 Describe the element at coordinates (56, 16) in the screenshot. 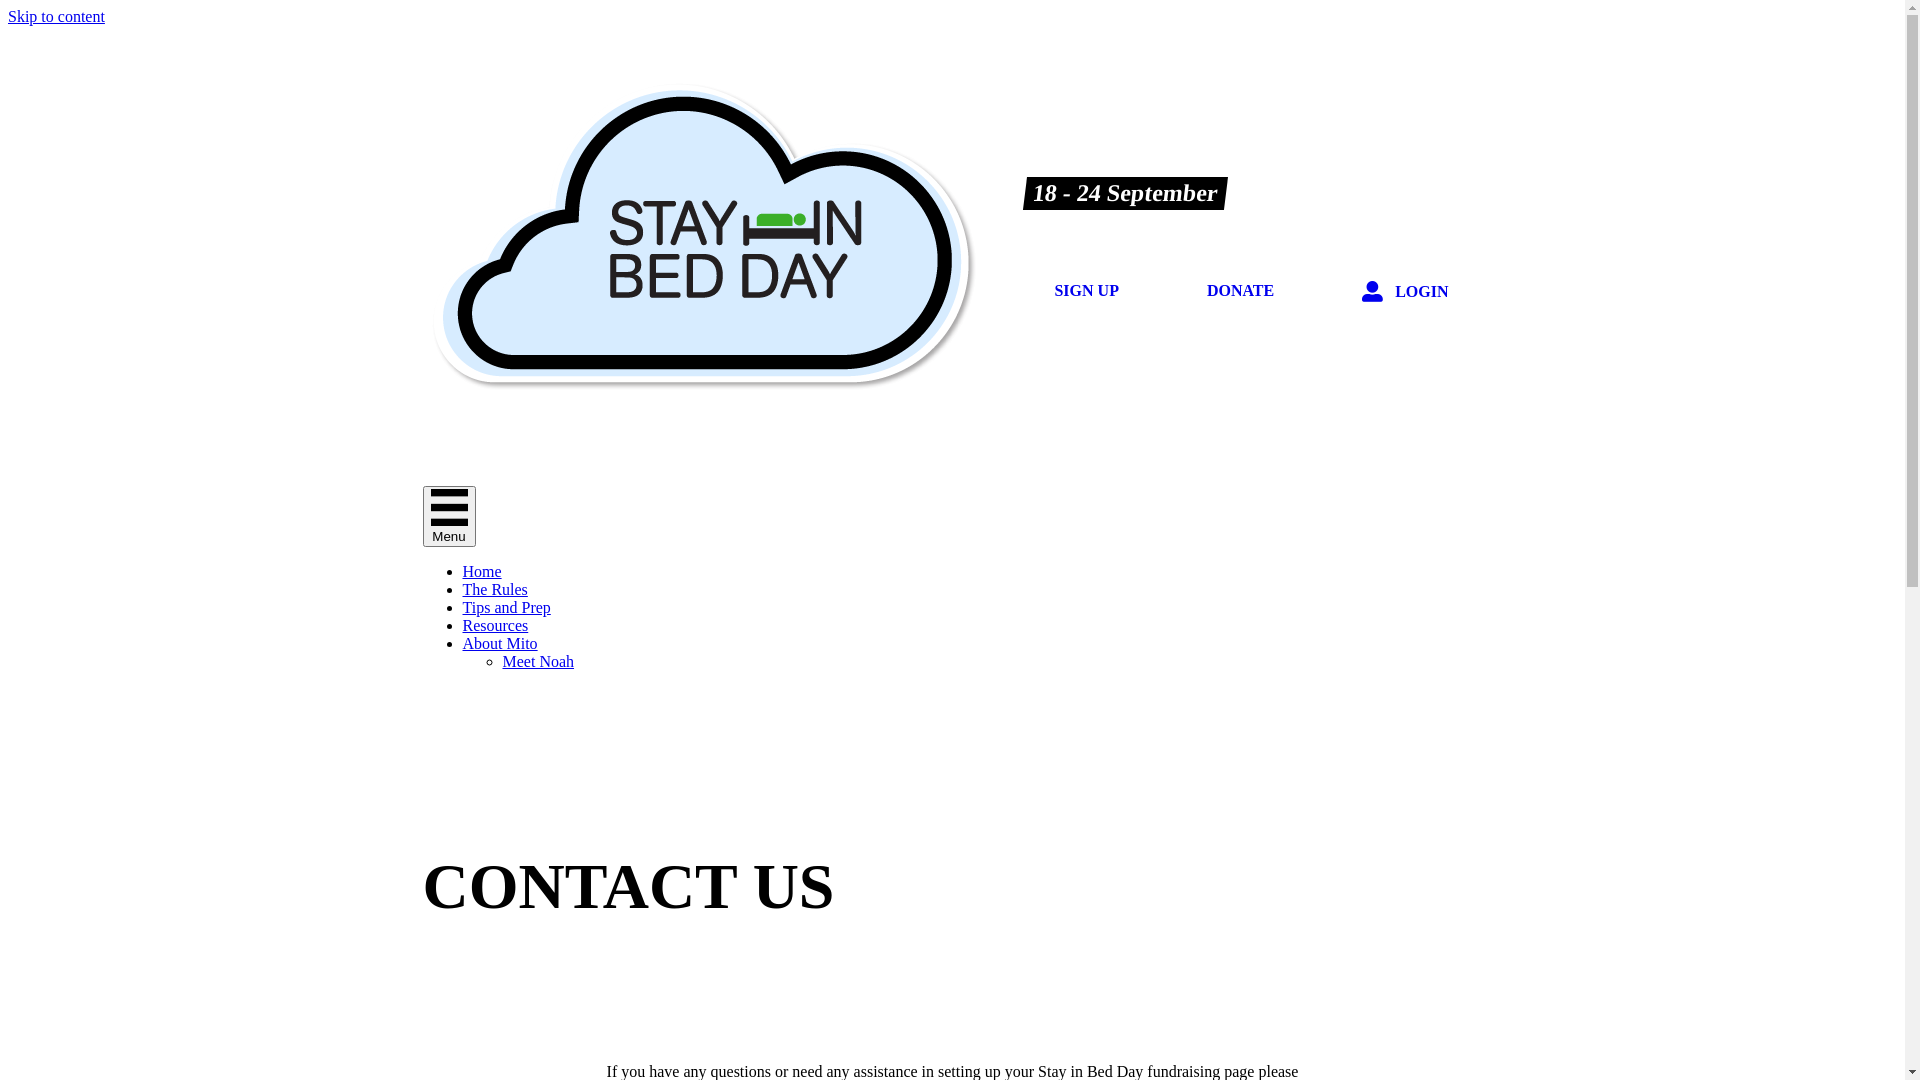

I see `Skip to content` at that location.